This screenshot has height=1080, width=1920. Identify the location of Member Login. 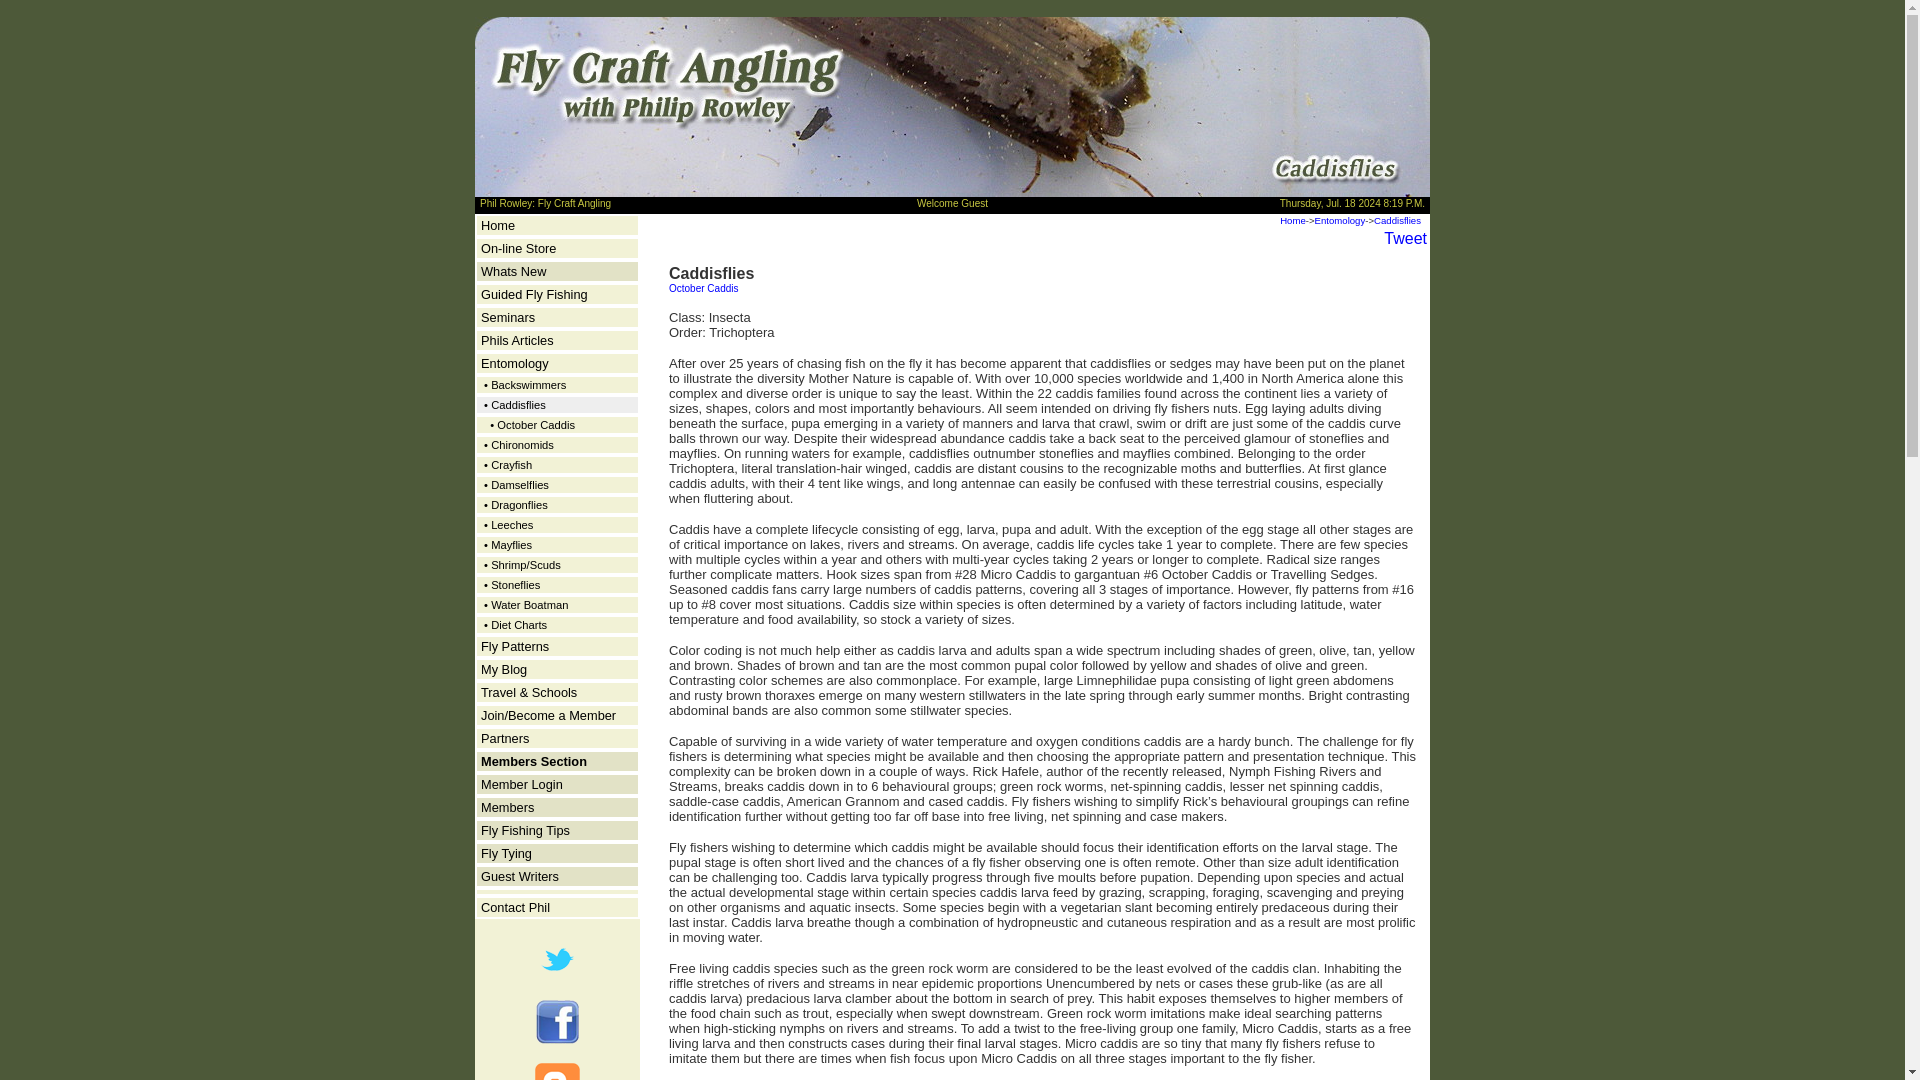
(522, 784).